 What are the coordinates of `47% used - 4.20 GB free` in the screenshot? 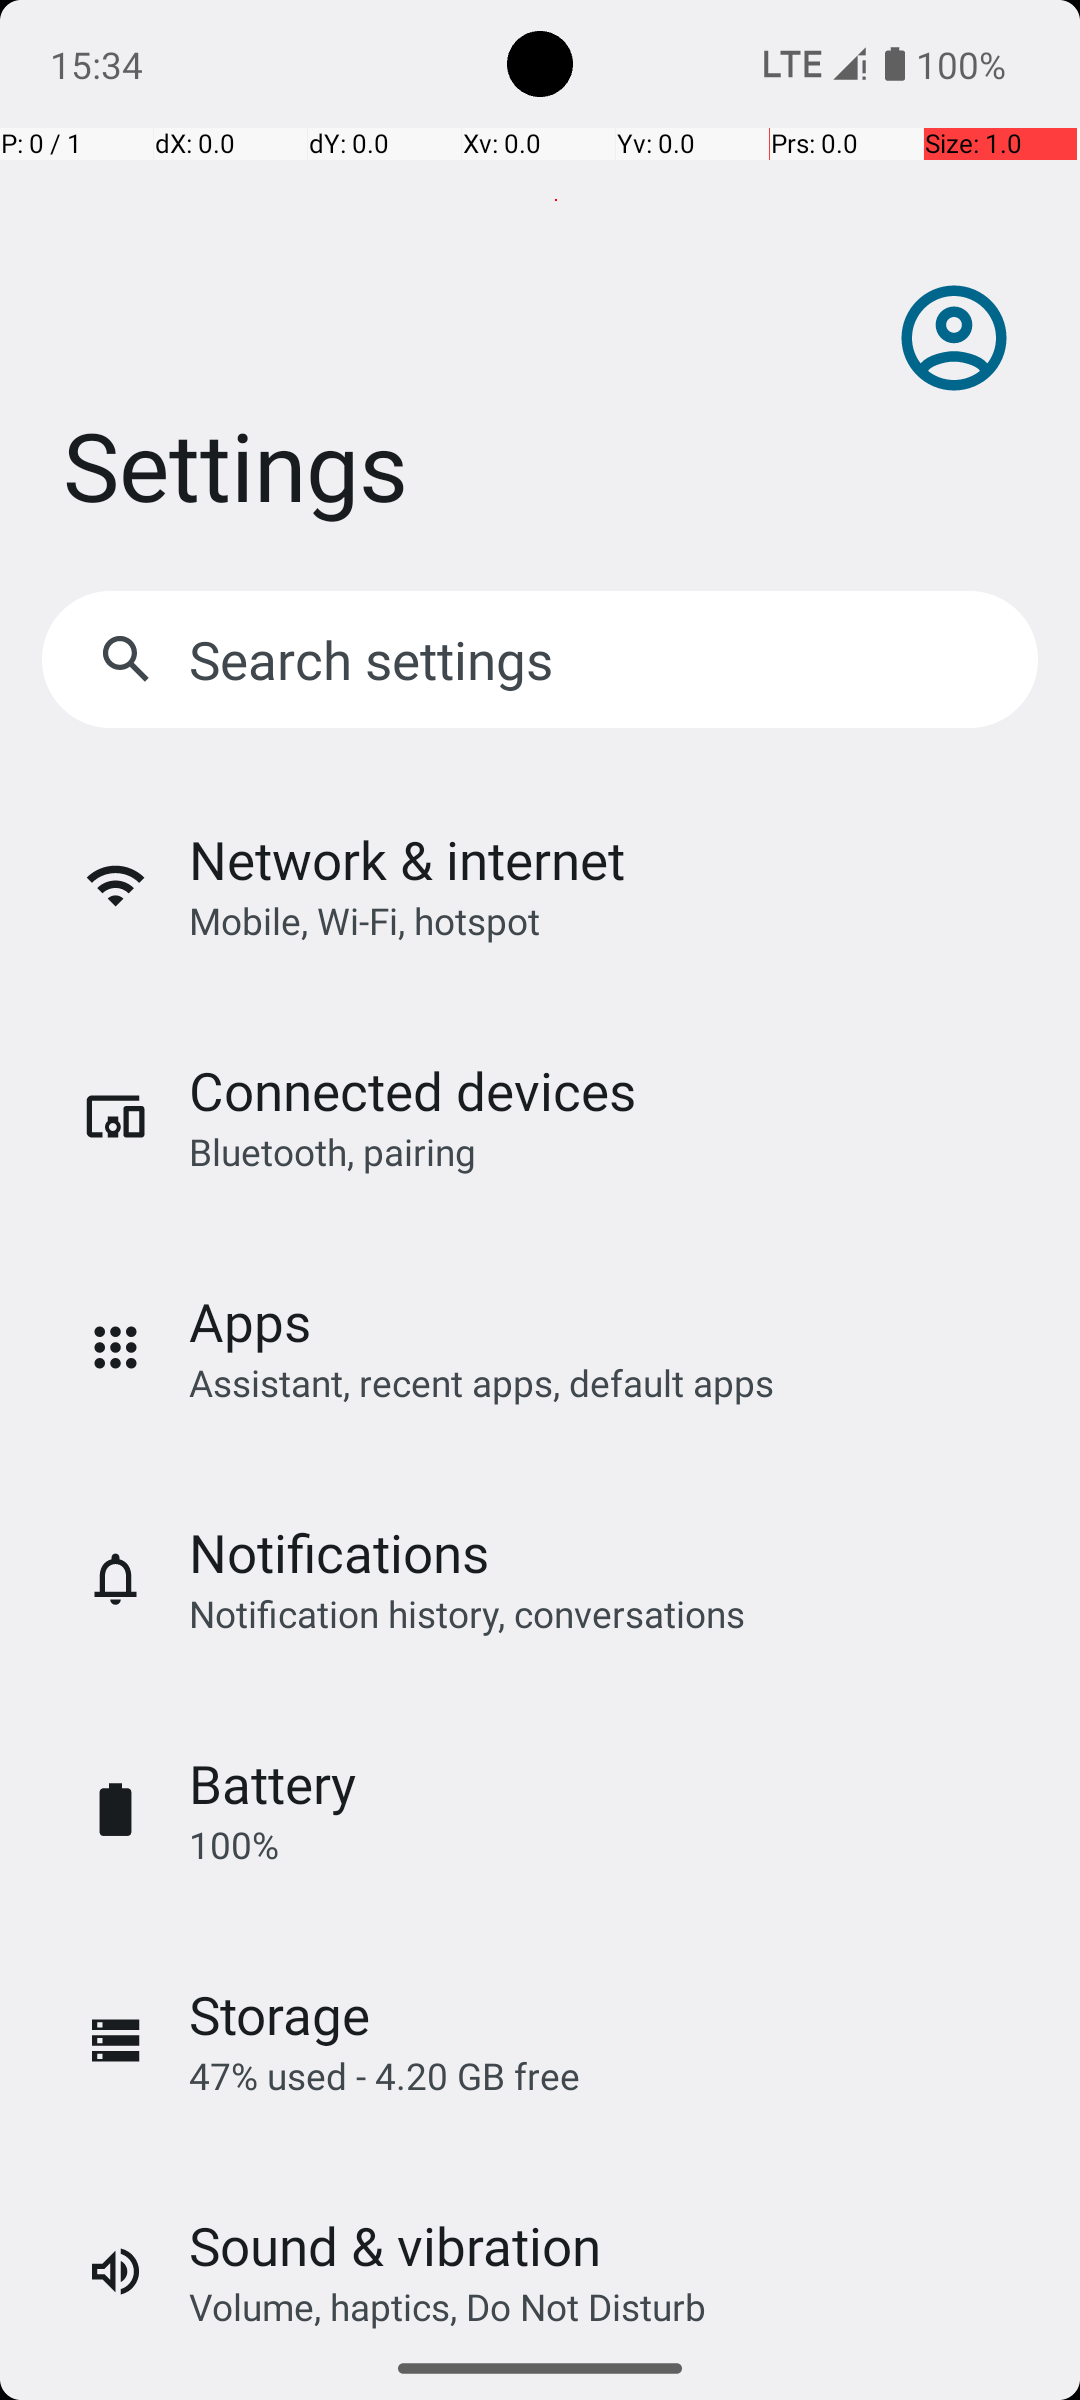 It's located at (384, 2076).